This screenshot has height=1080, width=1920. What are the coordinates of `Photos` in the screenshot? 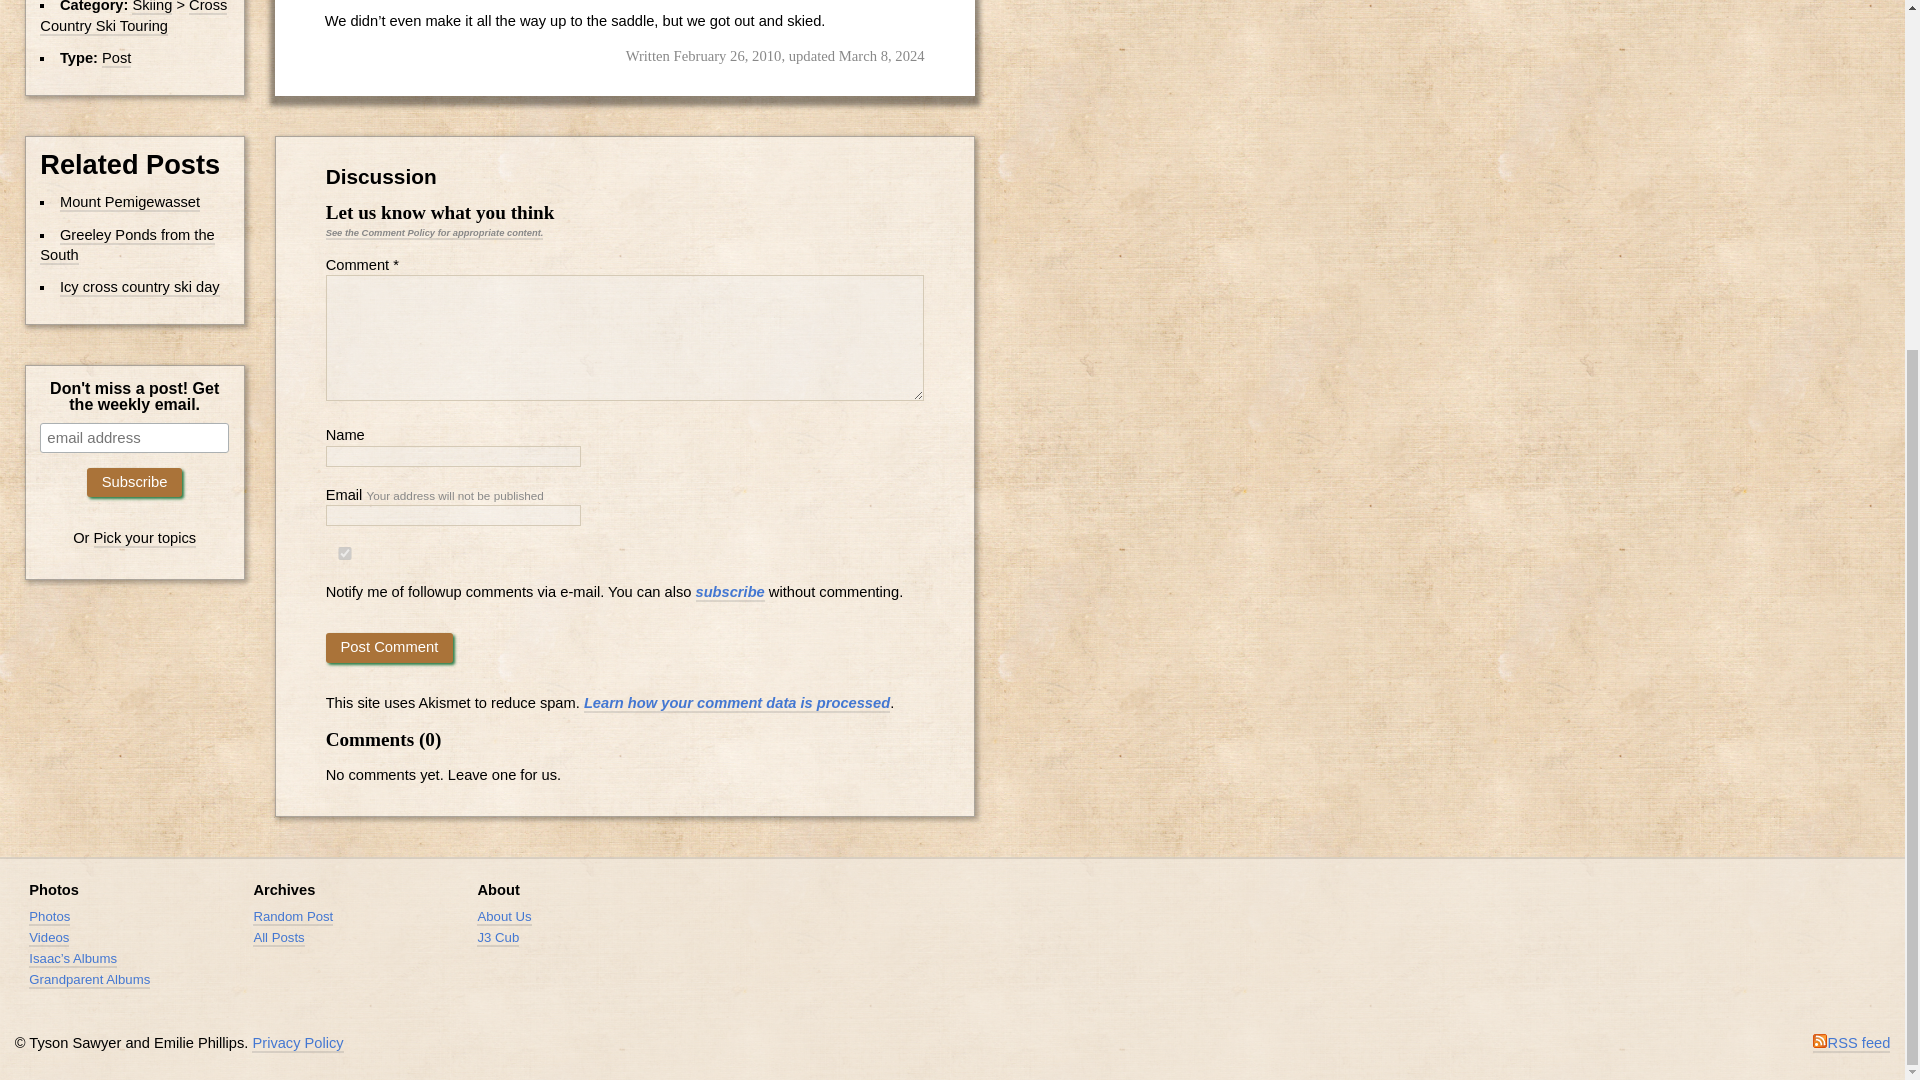 It's located at (48, 917).